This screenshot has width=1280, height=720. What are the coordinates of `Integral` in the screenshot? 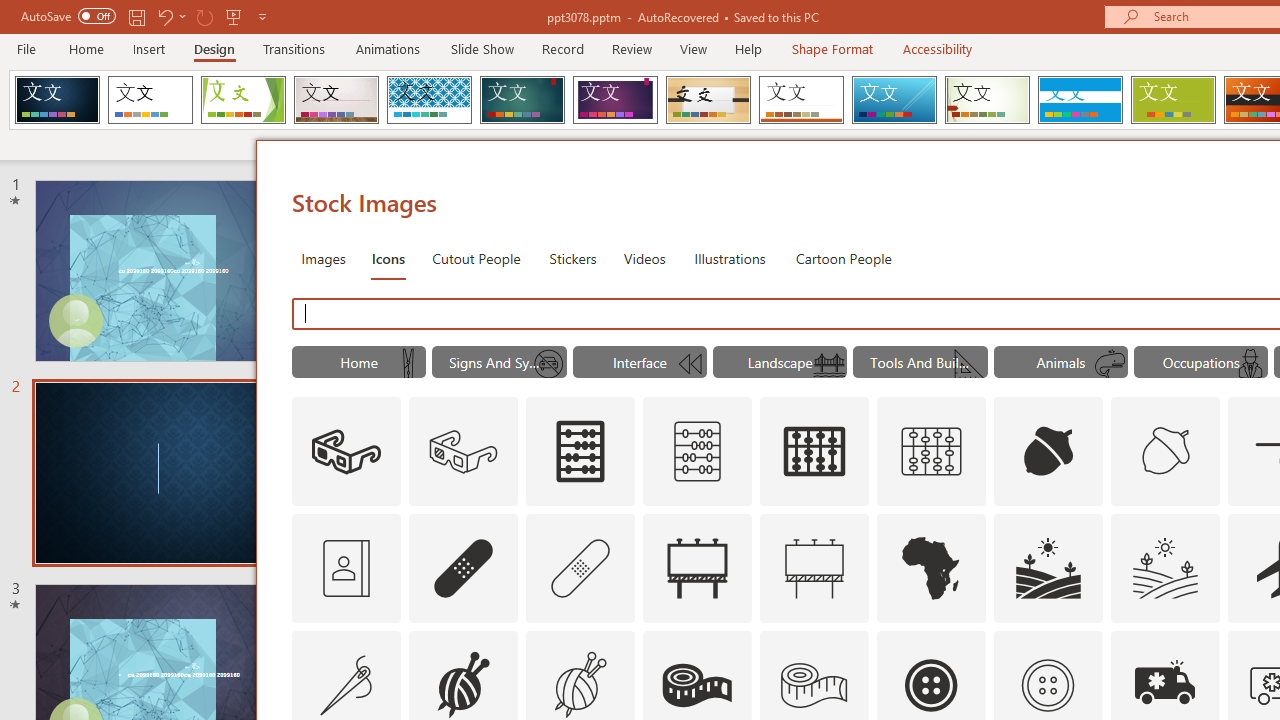 It's located at (429, 100).